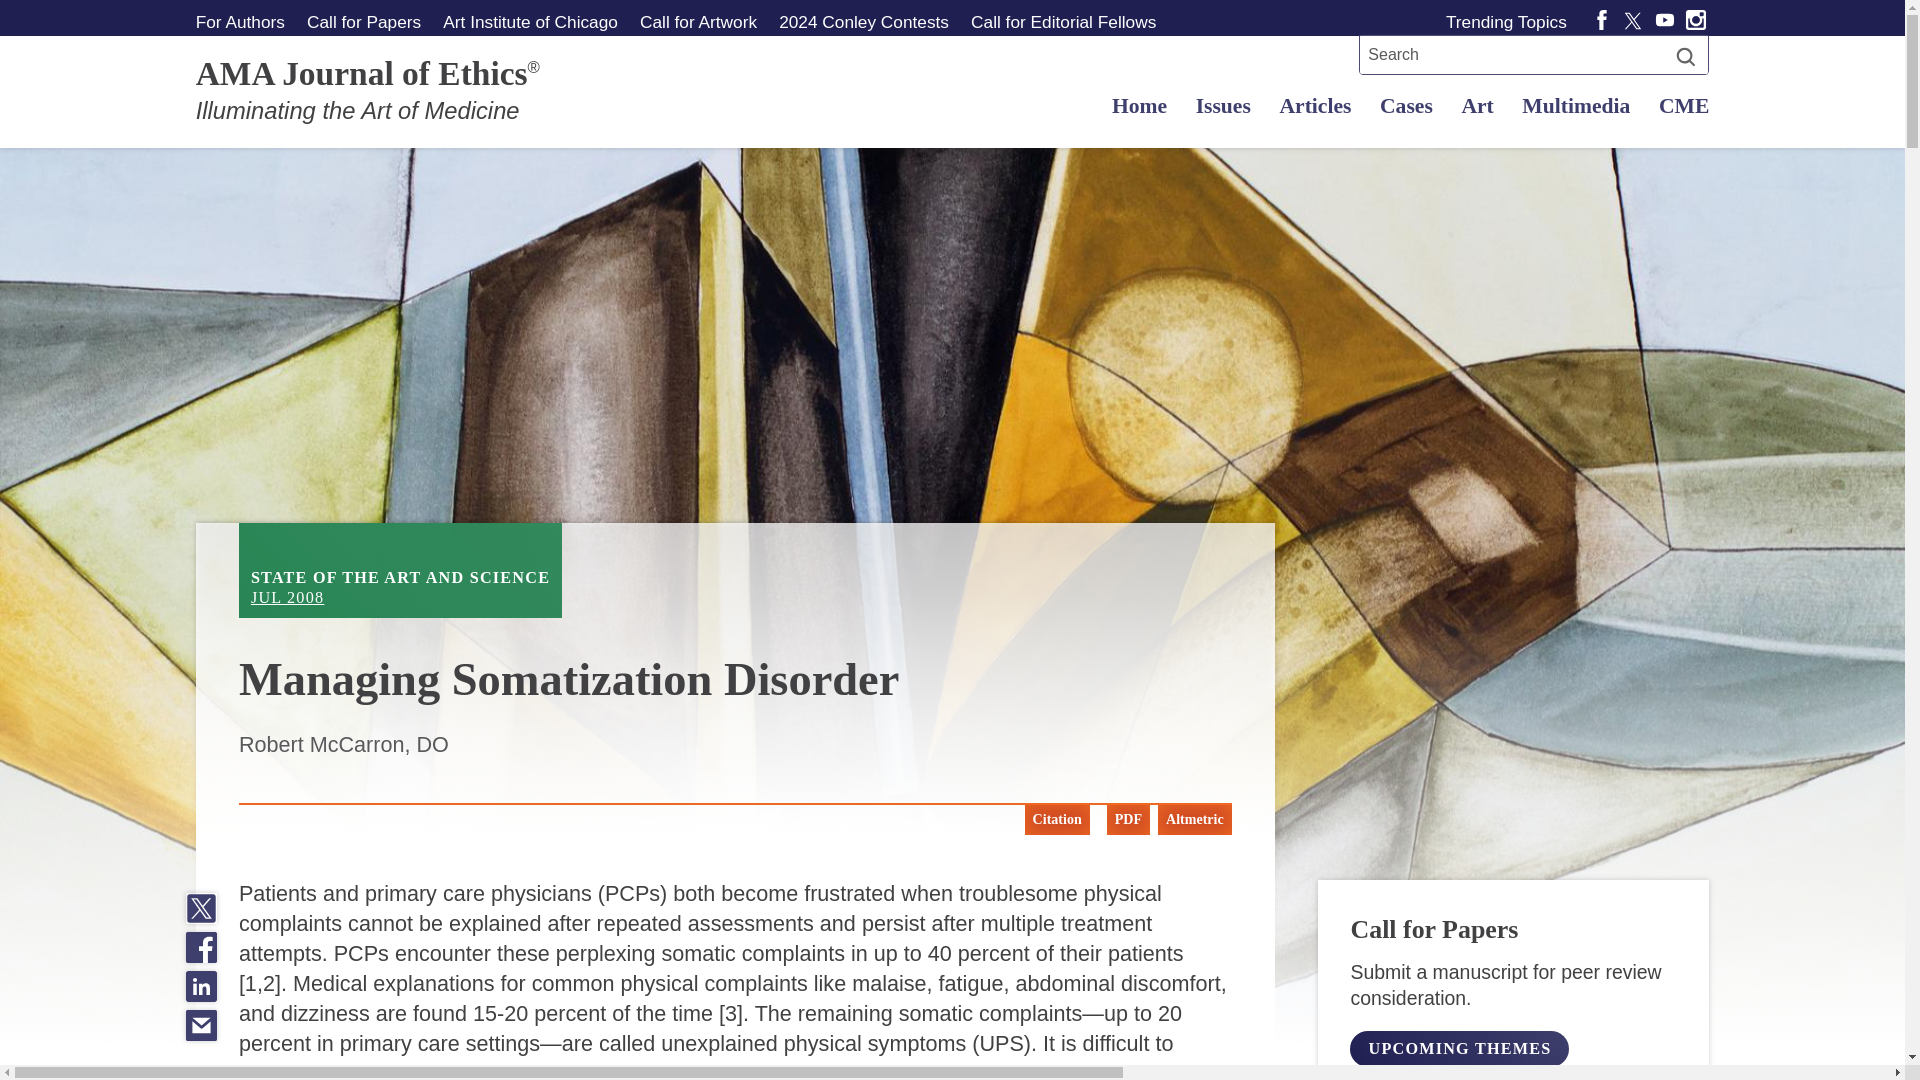 The height and width of the screenshot is (1080, 1920). Describe the element at coordinates (1405, 106) in the screenshot. I see `Multimedia` at that location.